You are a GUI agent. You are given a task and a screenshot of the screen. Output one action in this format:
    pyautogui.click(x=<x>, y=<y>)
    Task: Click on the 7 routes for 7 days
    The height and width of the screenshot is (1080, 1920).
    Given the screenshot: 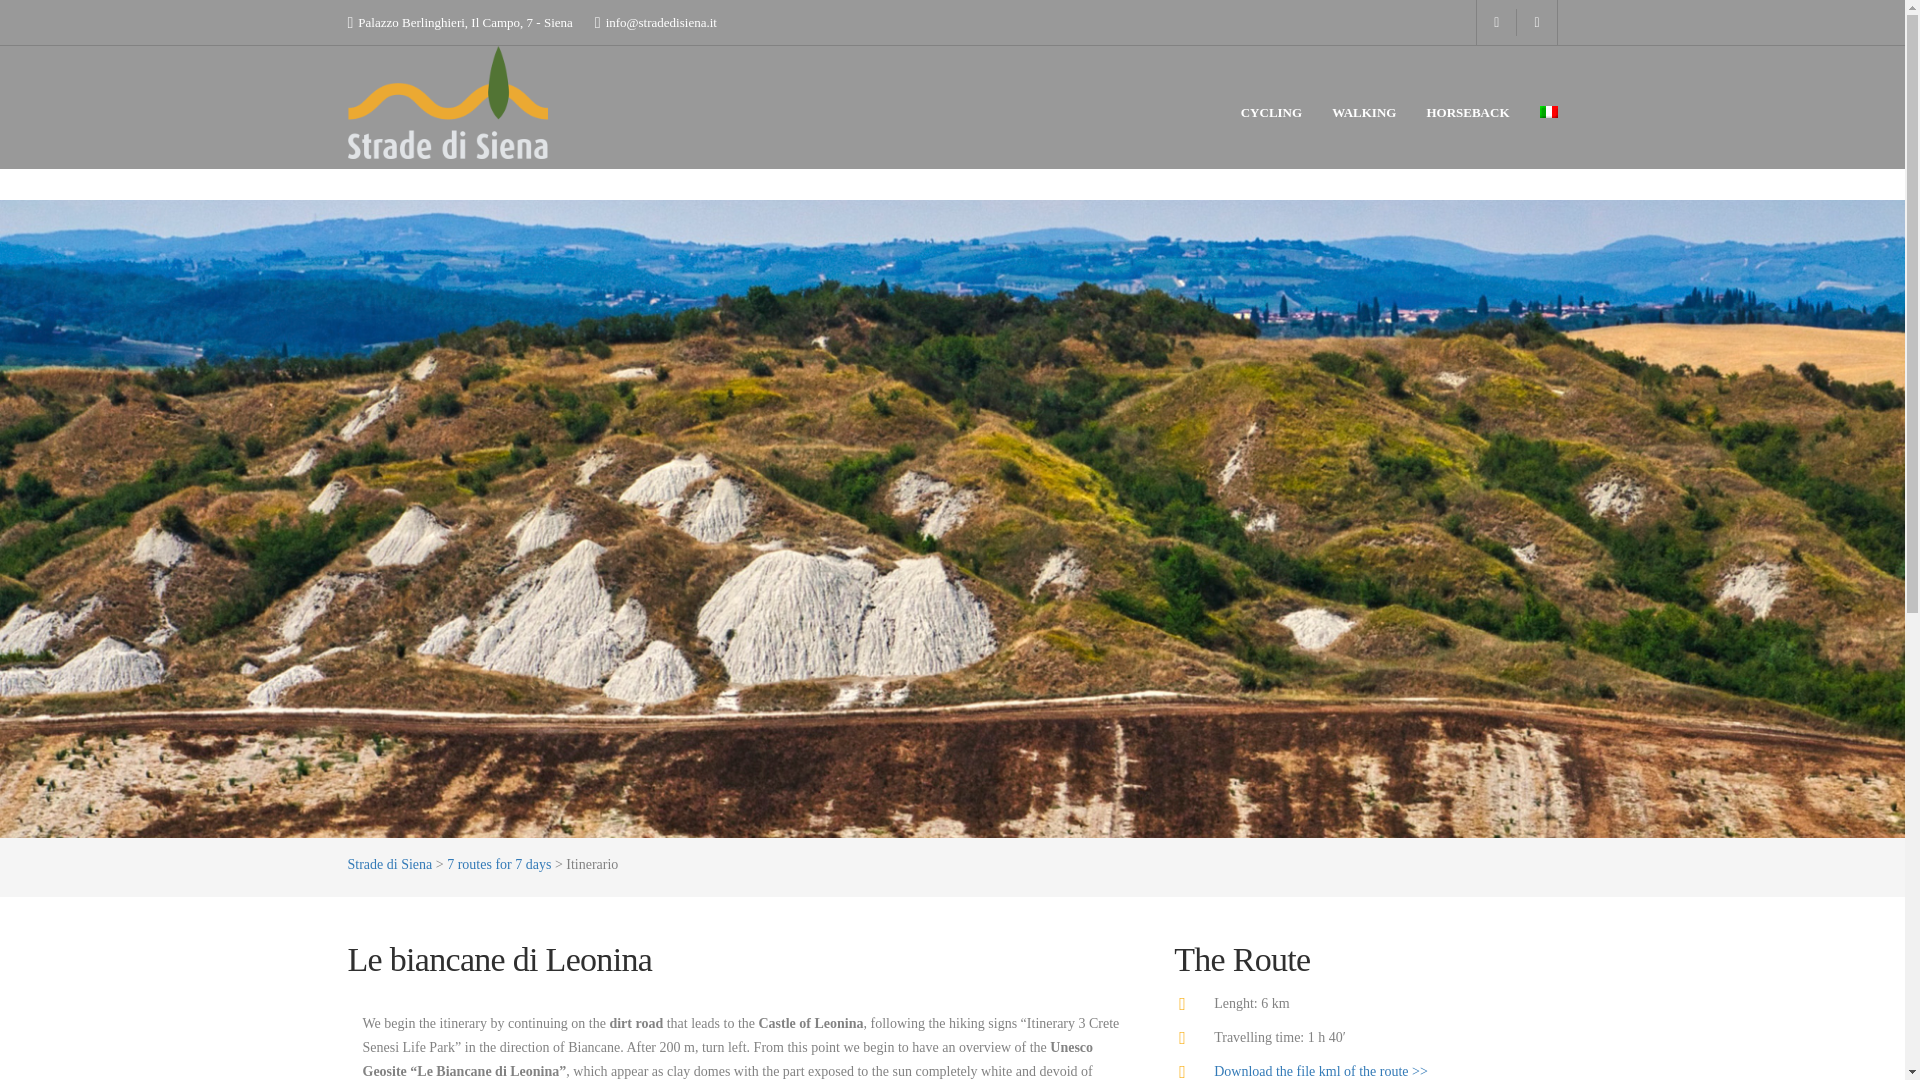 What is the action you would take?
    pyautogui.click(x=499, y=864)
    